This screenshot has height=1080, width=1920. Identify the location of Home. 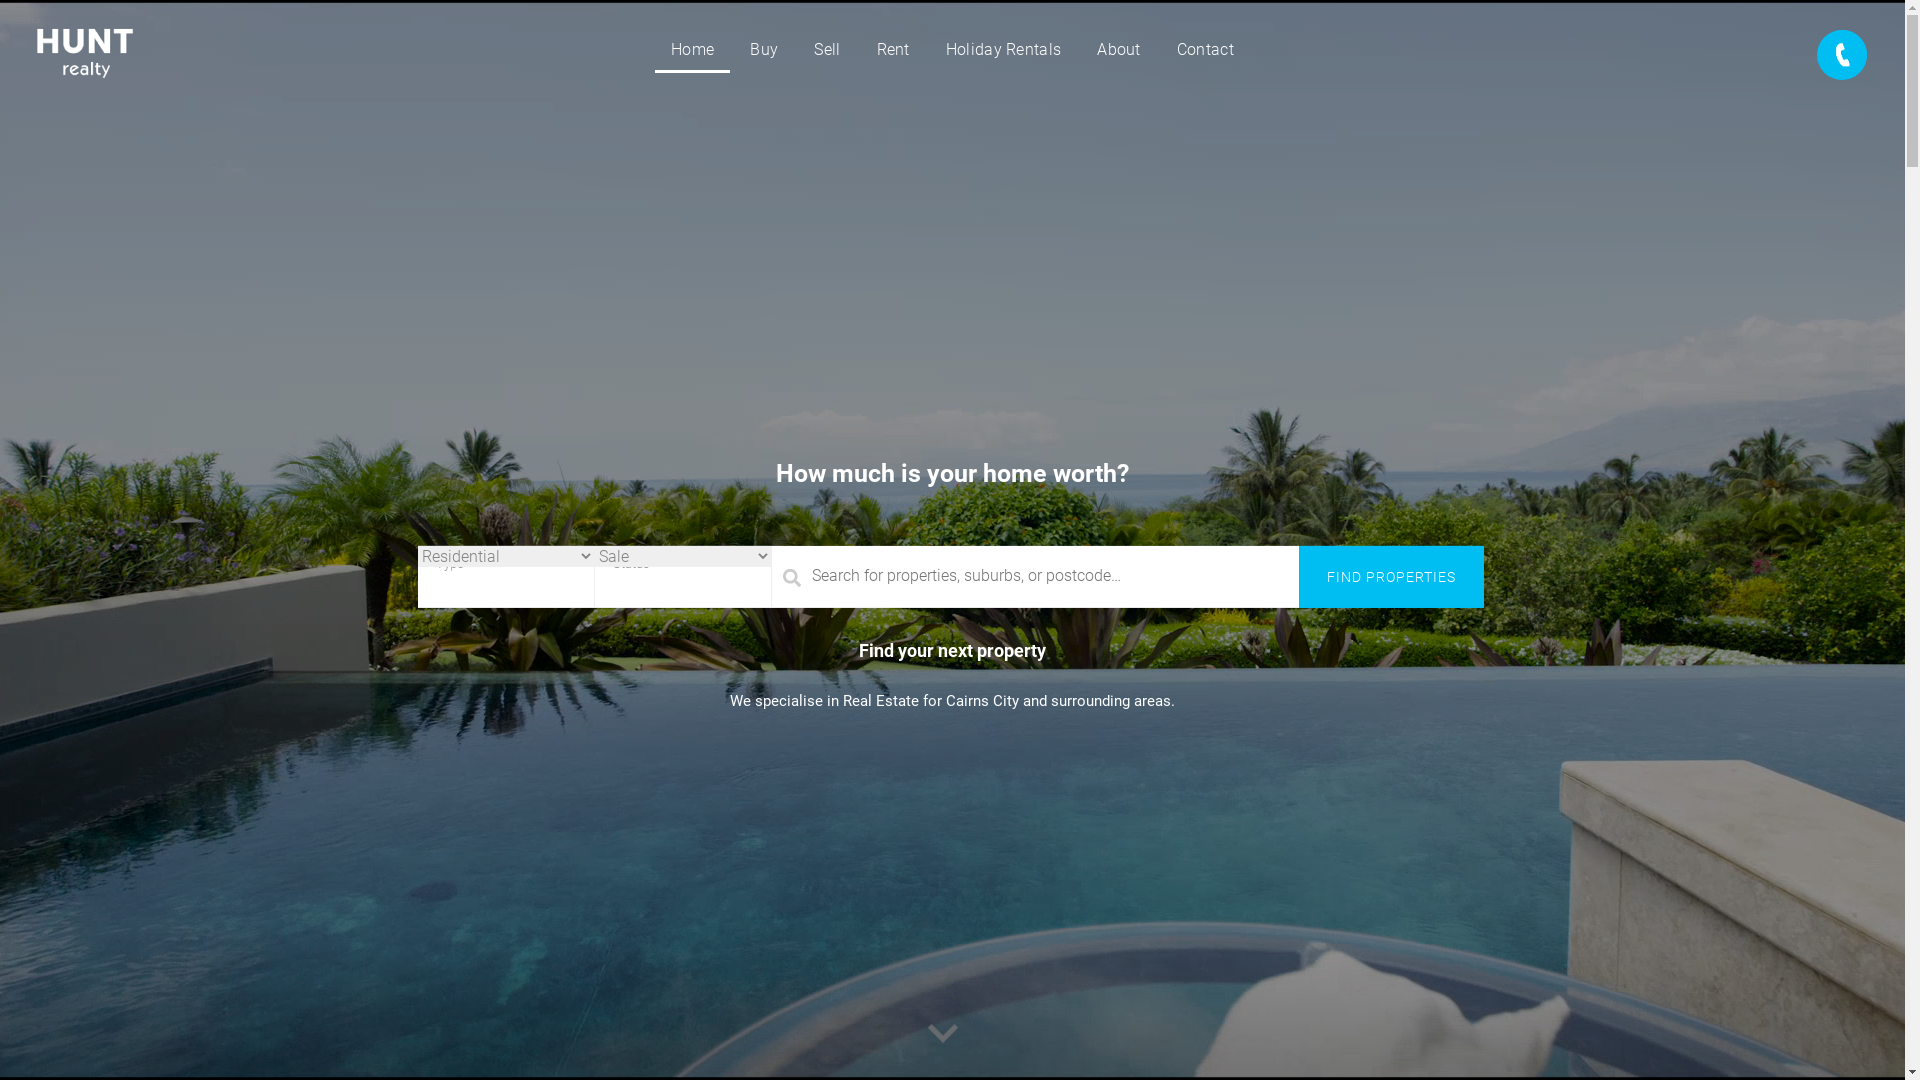
(692, 50).